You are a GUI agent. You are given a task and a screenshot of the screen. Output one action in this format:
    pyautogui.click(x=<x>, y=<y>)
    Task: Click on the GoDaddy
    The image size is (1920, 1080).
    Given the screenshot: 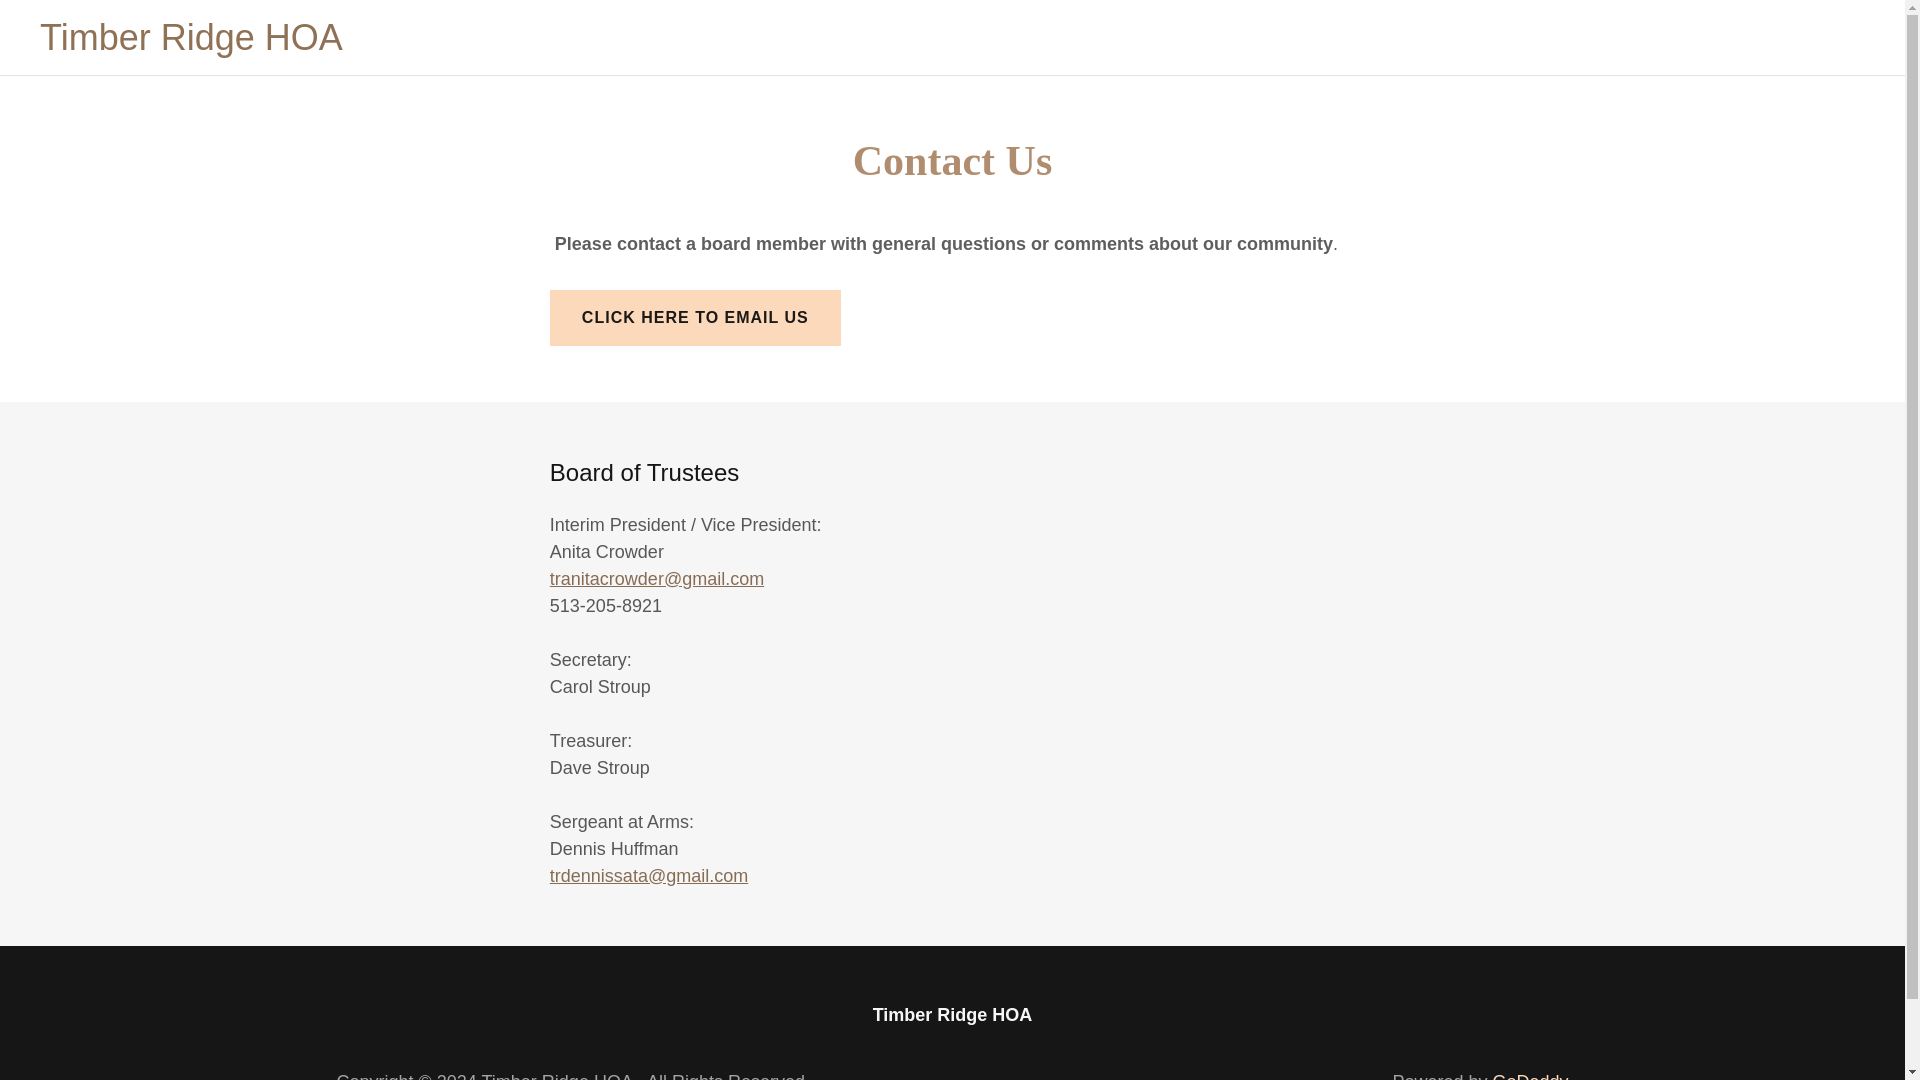 What is the action you would take?
    pyautogui.click(x=1530, y=1076)
    